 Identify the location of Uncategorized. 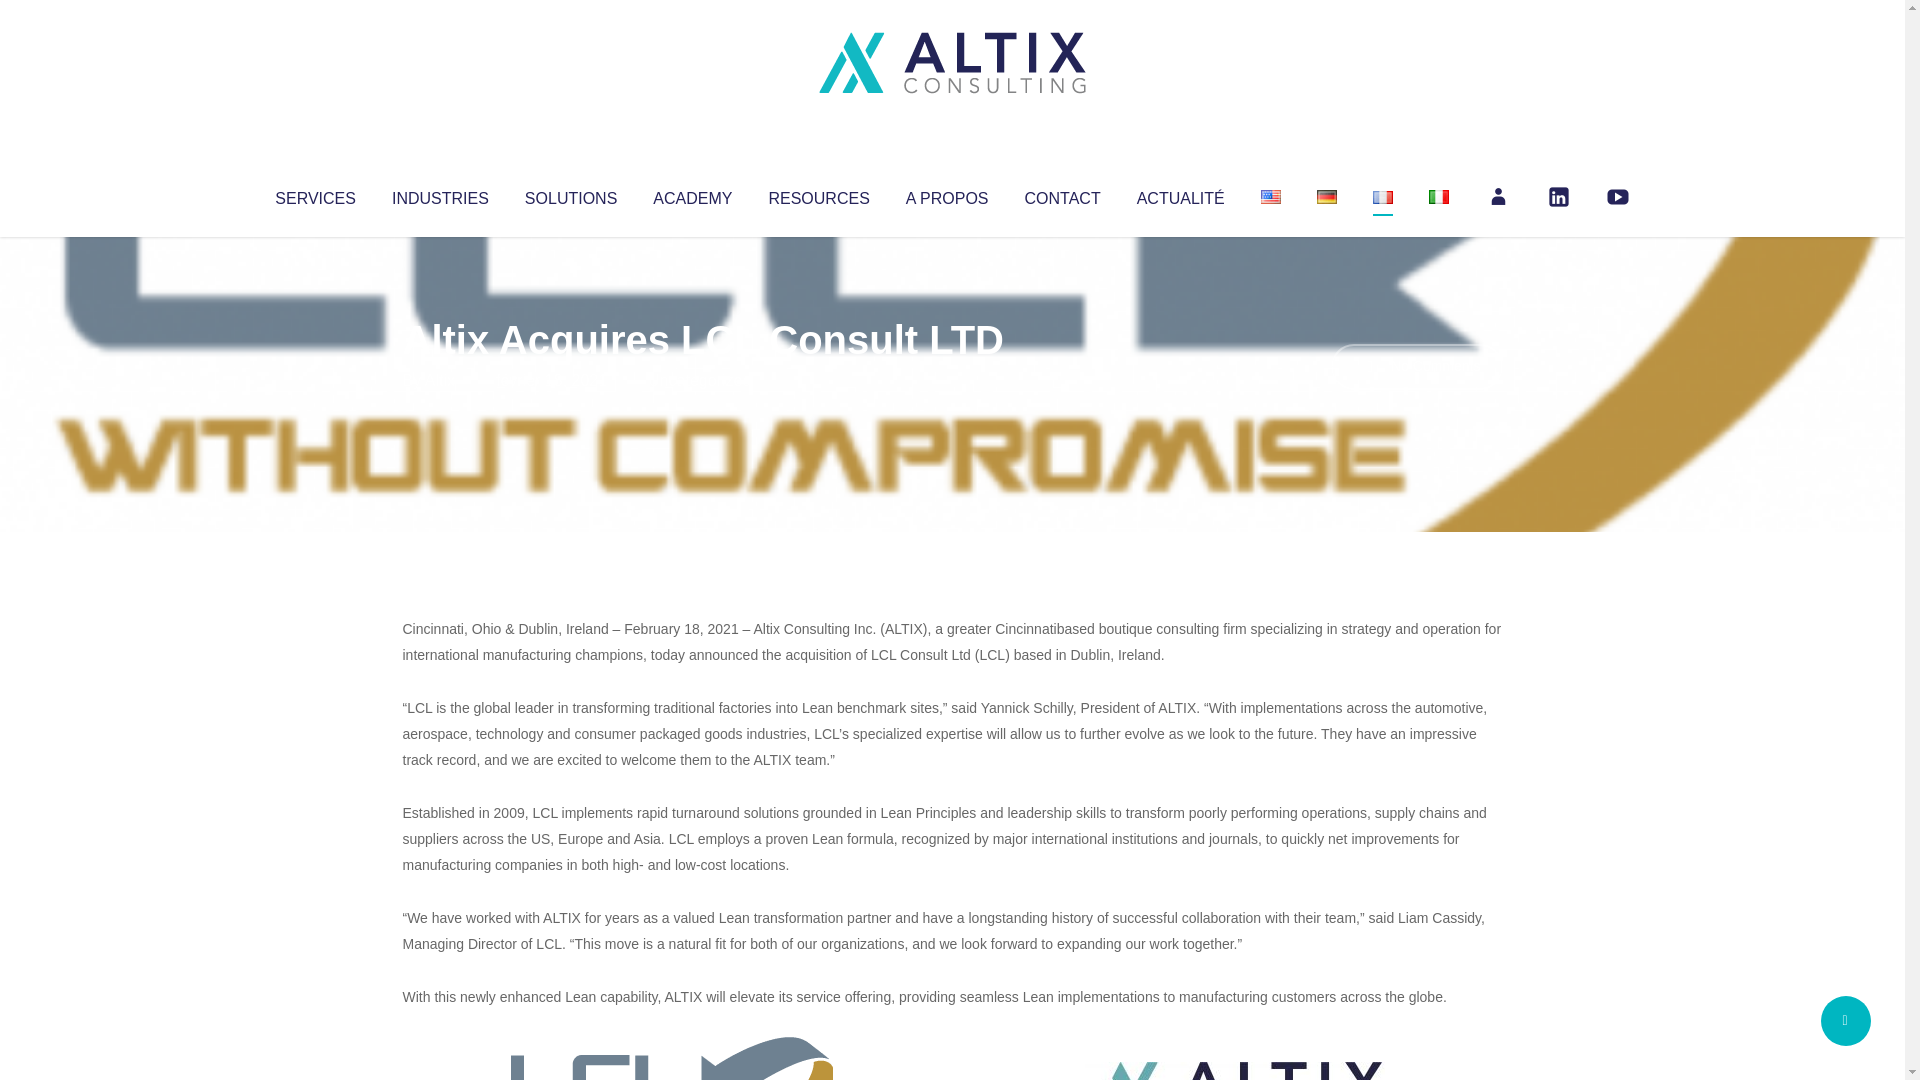
(699, 380).